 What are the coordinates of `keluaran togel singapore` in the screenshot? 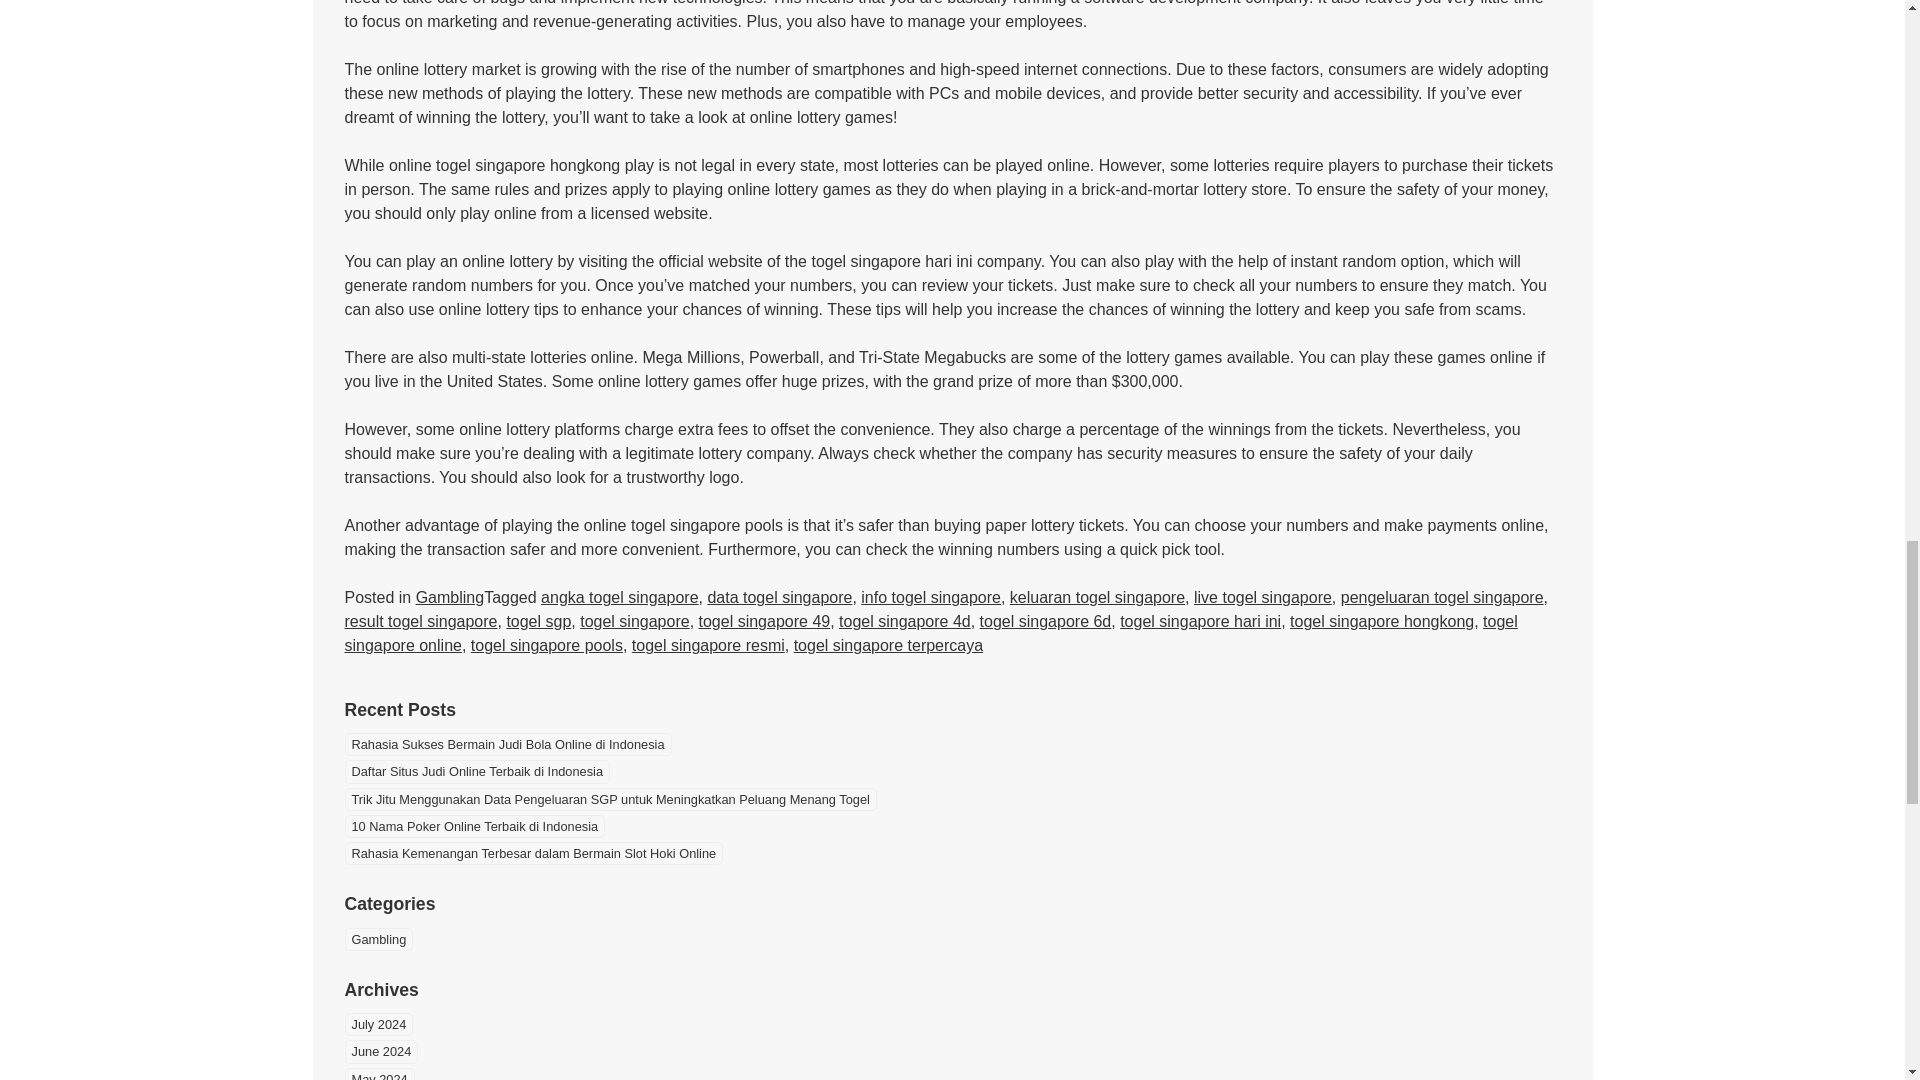 It's located at (1096, 596).